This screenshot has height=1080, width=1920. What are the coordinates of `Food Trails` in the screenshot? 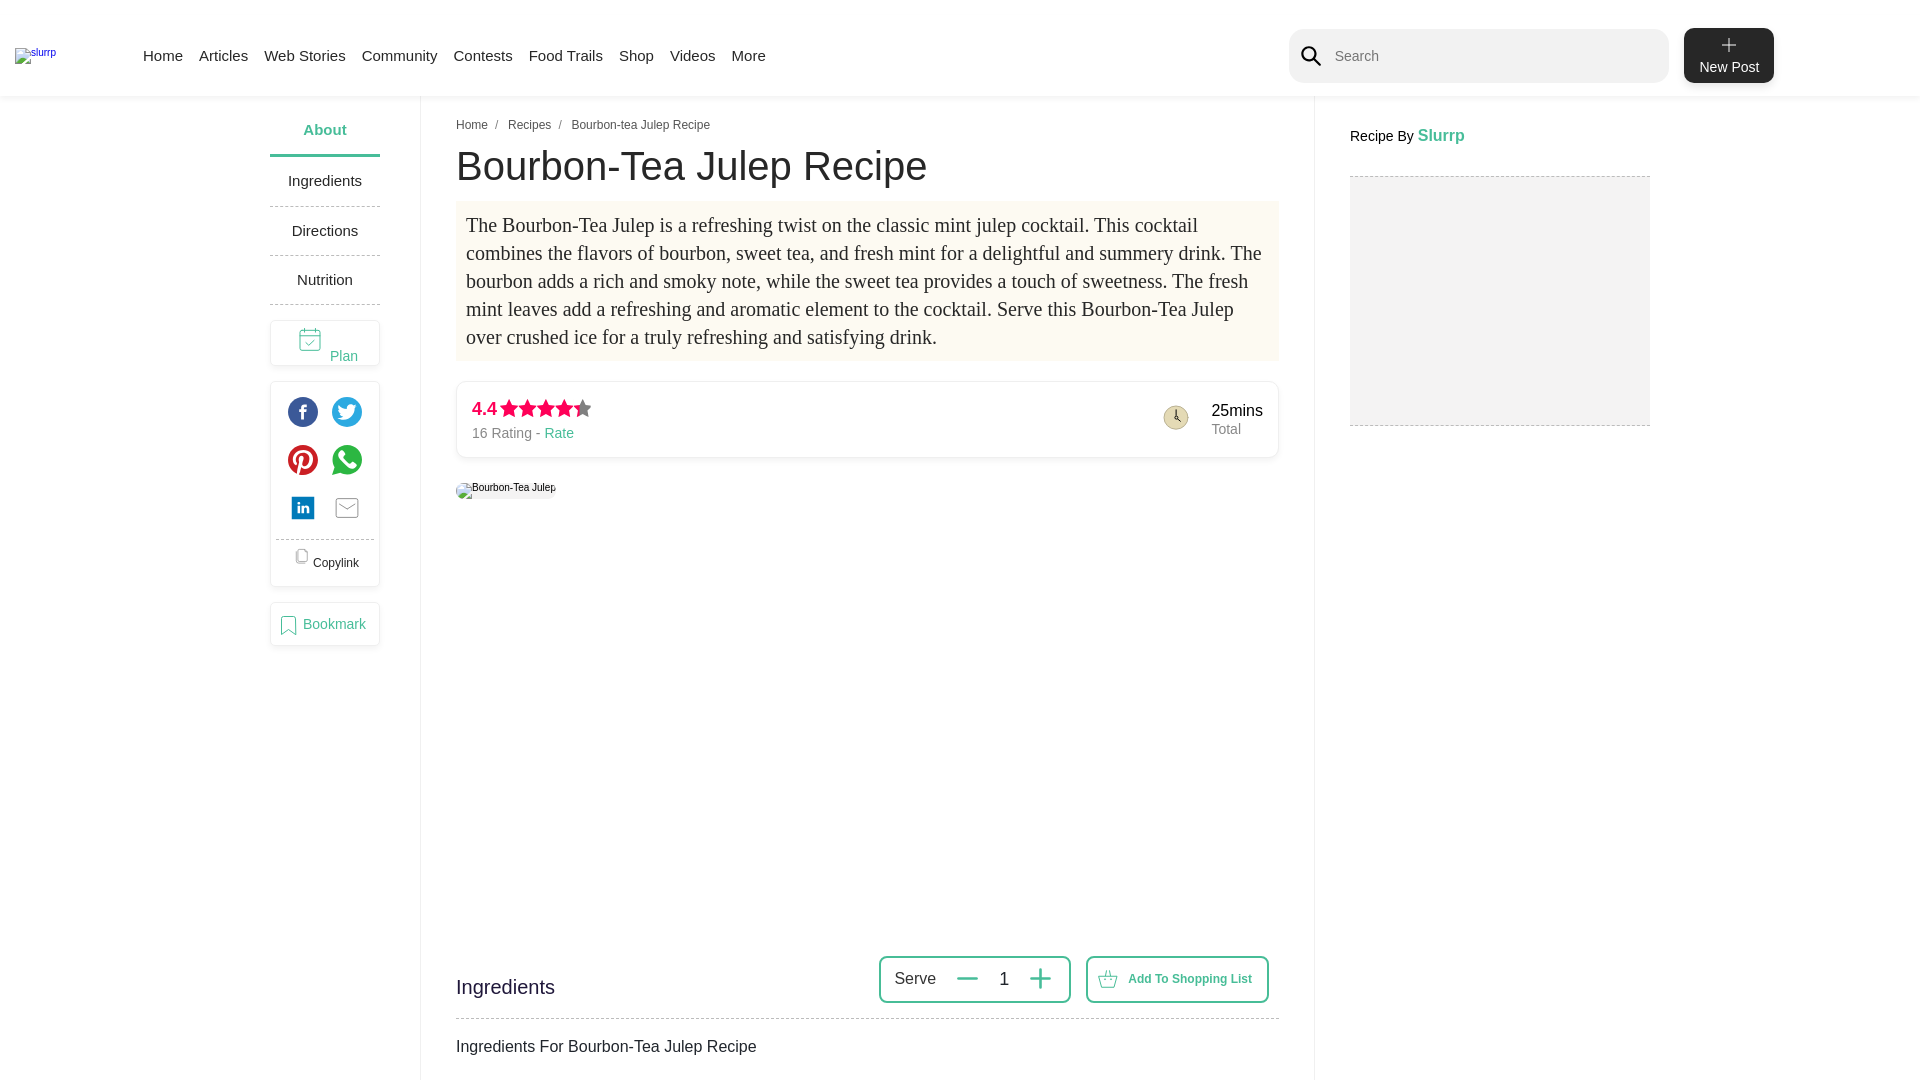 It's located at (566, 55).